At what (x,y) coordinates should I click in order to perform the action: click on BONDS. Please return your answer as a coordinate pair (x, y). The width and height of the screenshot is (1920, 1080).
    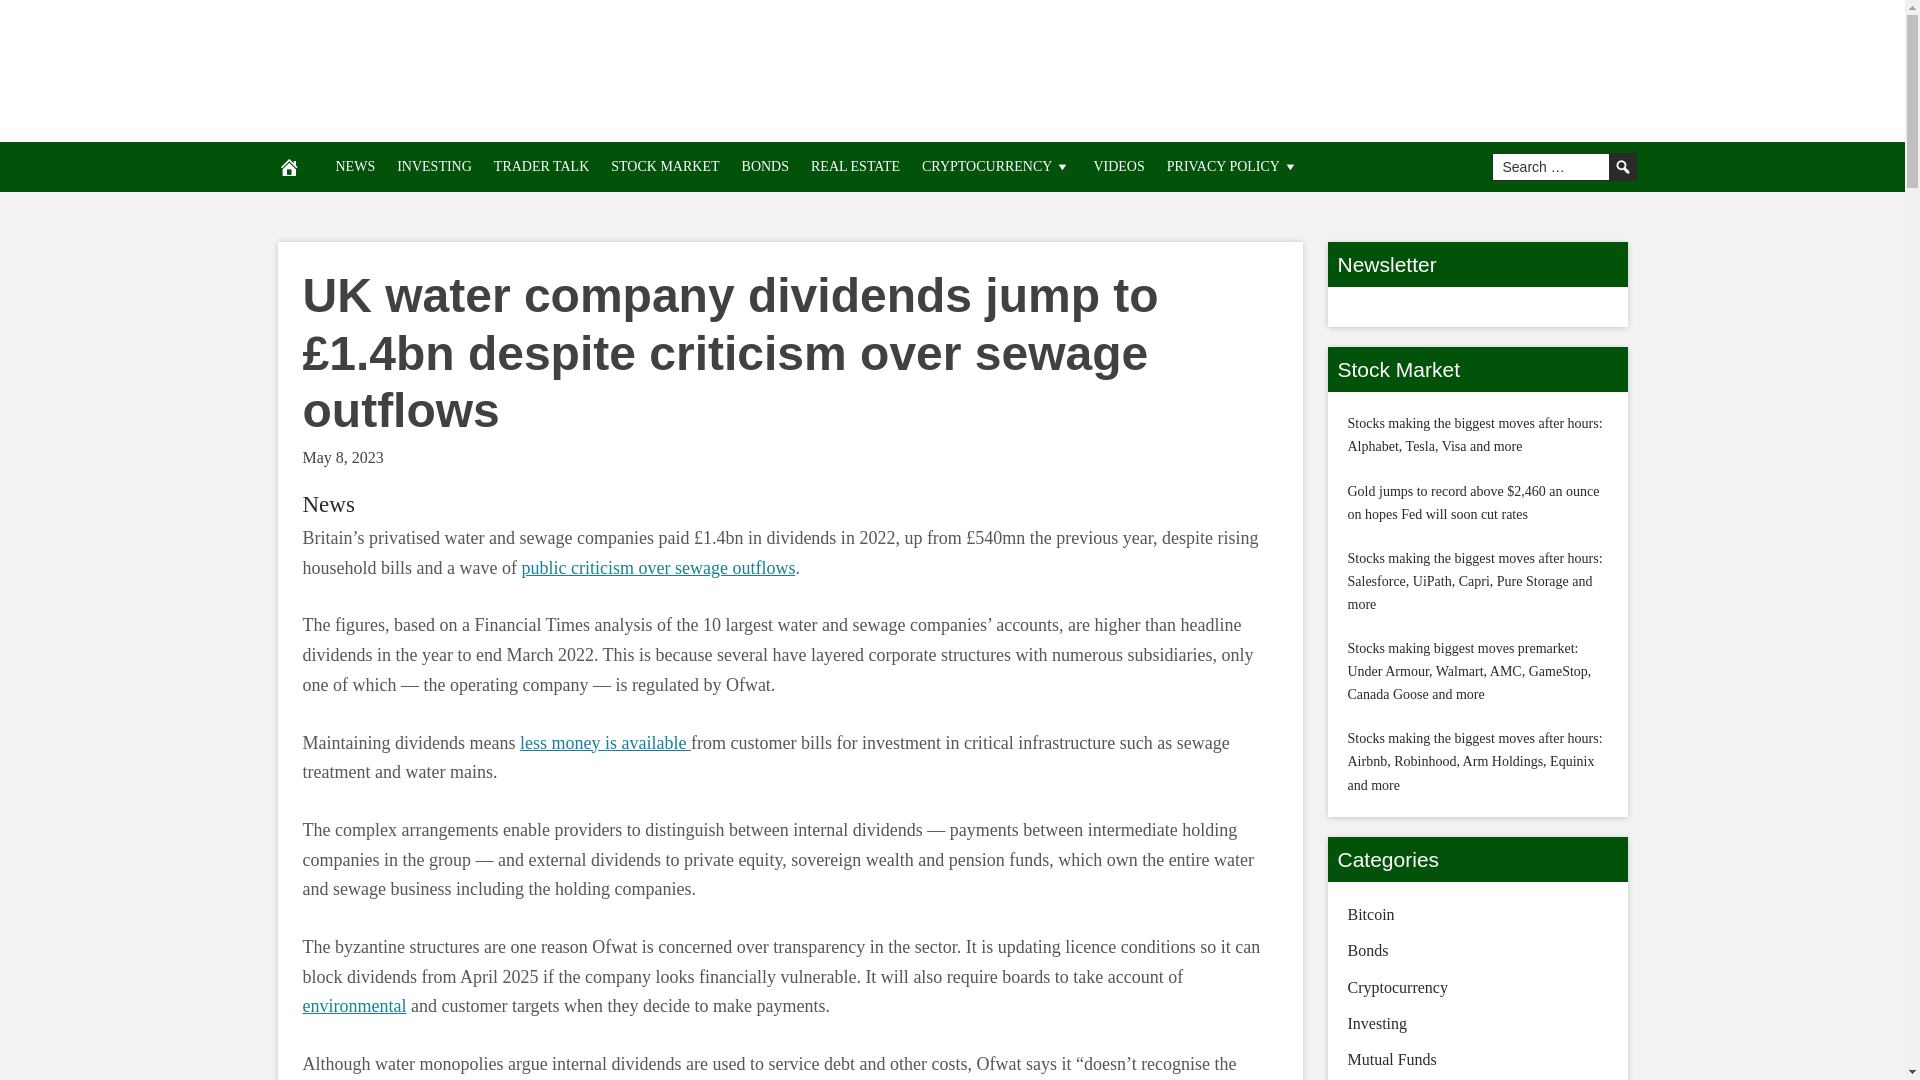
    Looking at the image, I should click on (766, 166).